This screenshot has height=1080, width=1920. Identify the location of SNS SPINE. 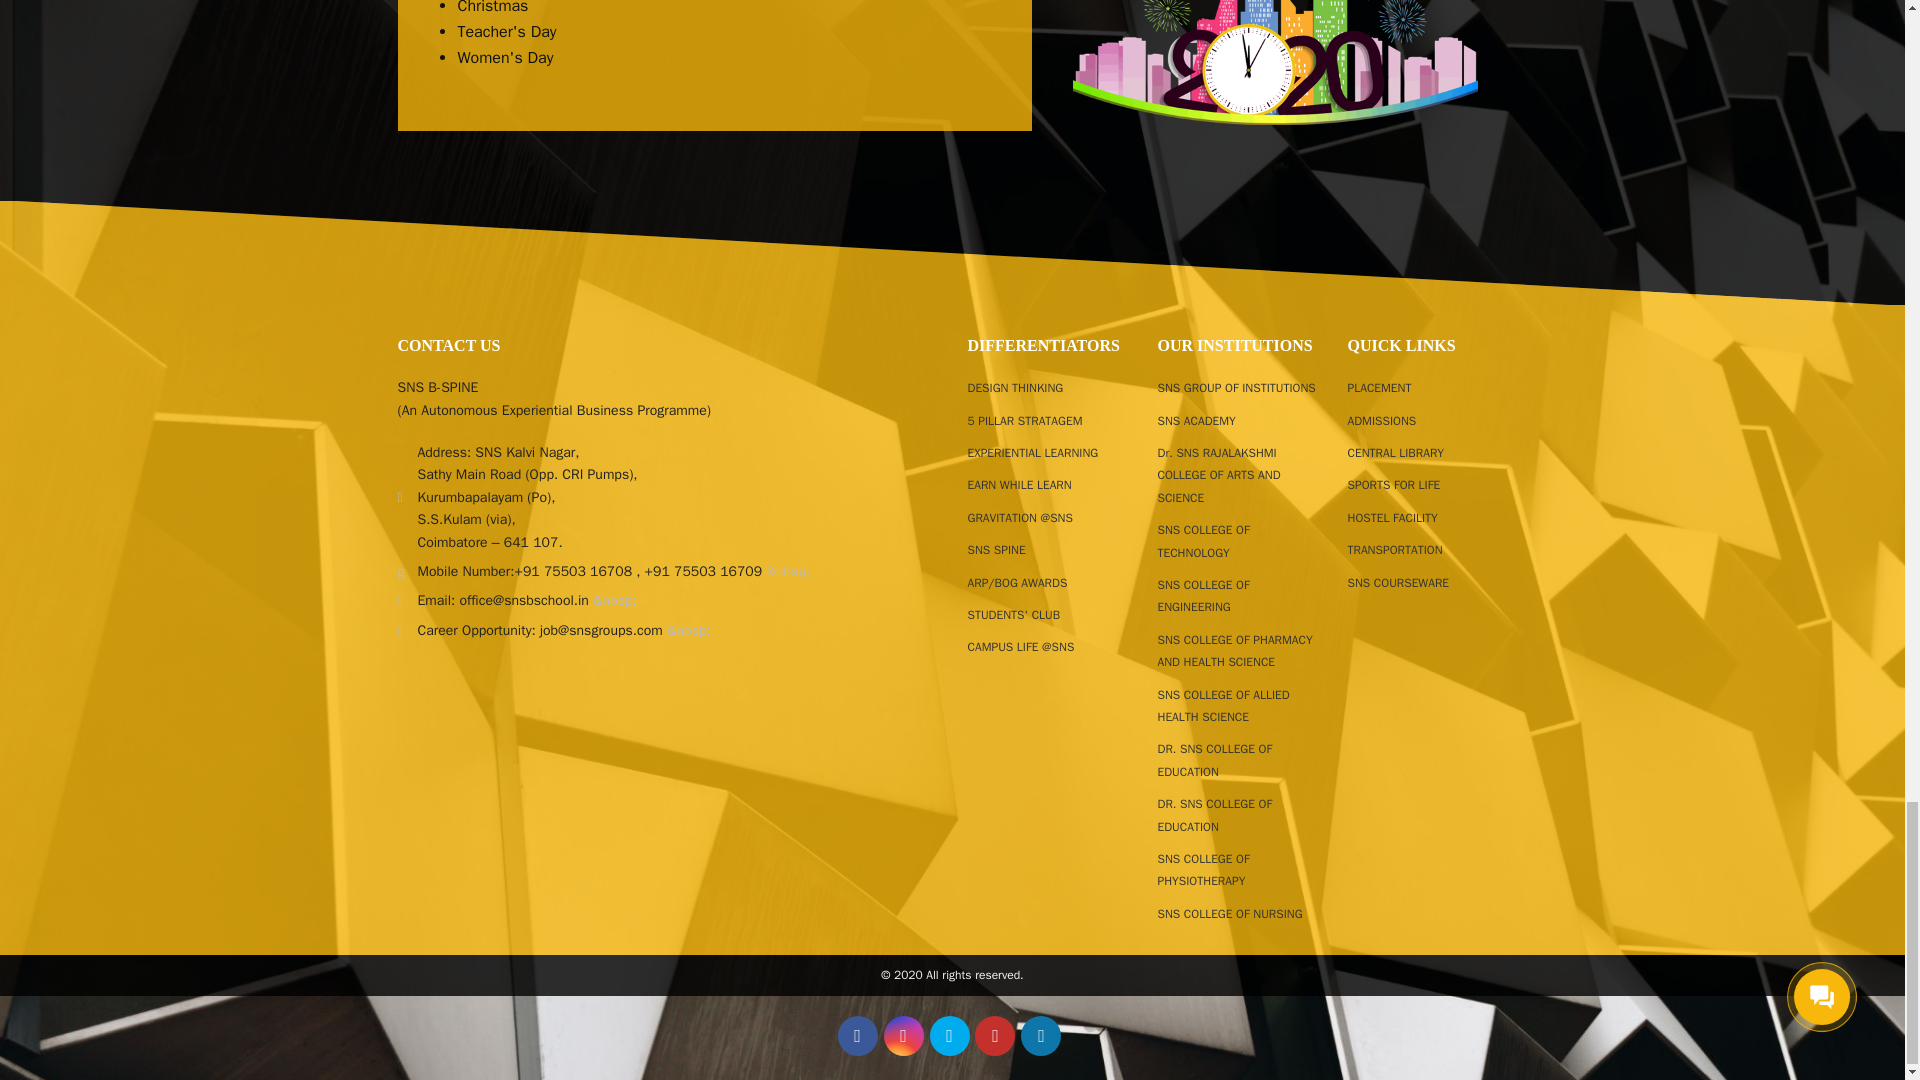
(996, 550).